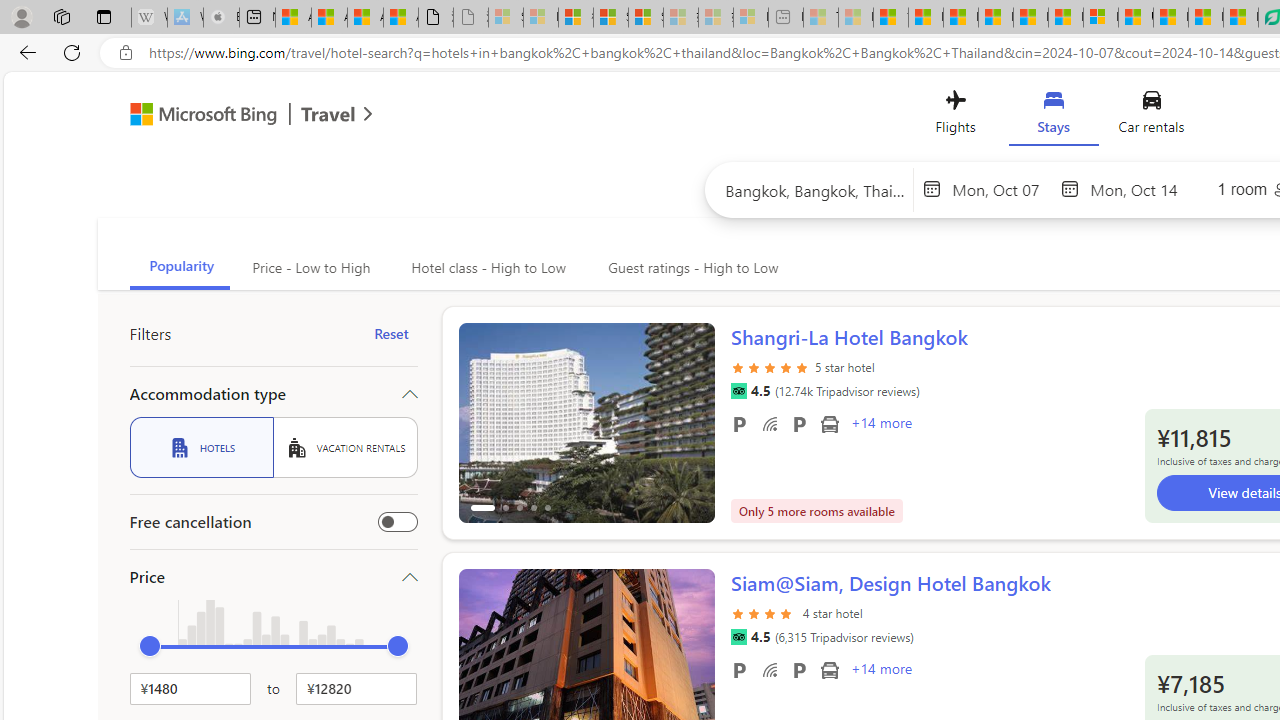 The image size is (1280, 720). I want to click on max , so click(398, 646).